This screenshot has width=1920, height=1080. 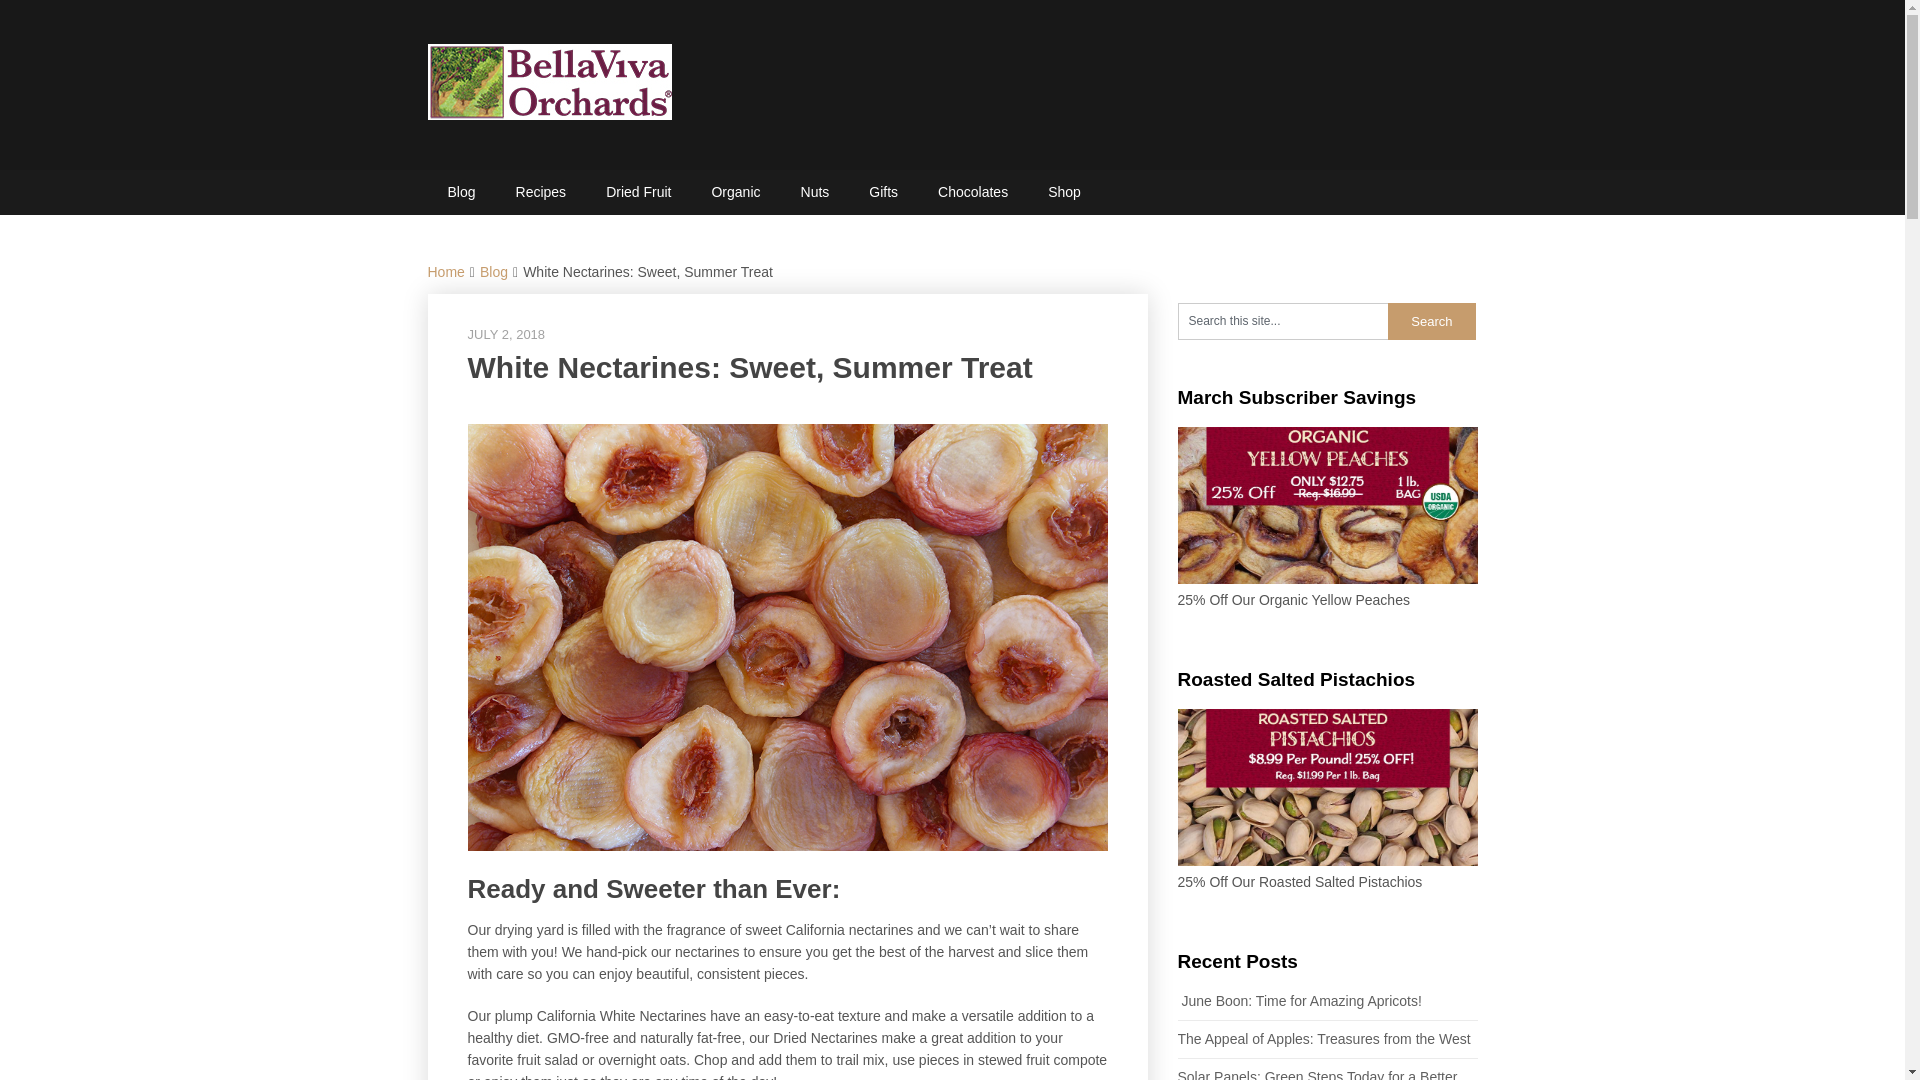 What do you see at coordinates (1318, 1074) in the screenshot?
I see `Solar Panels: Green Steps Today for a Better Tomorrow` at bounding box center [1318, 1074].